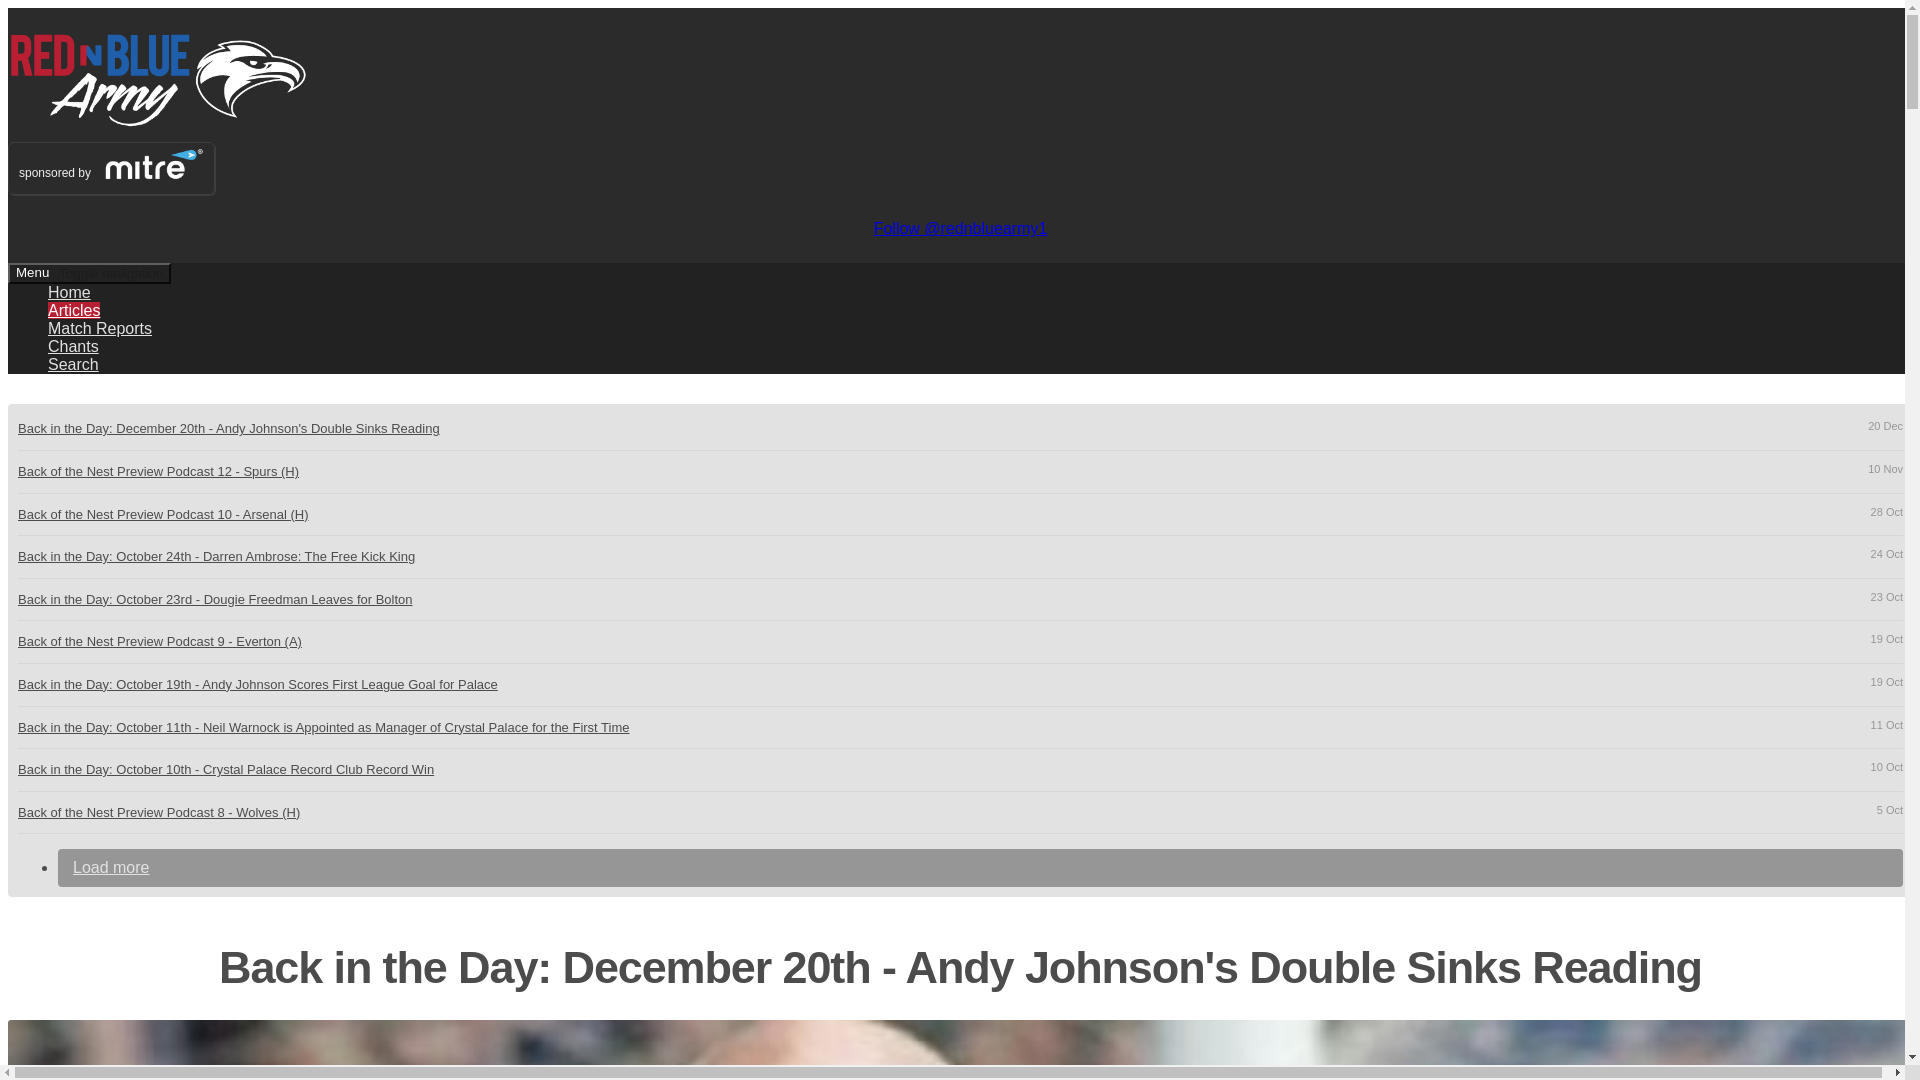 The width and height of the screenshot is (1920, 1080). Describe the element at coordinates (74, 346) in the screenshot. I see `Skip to main content` at that location.